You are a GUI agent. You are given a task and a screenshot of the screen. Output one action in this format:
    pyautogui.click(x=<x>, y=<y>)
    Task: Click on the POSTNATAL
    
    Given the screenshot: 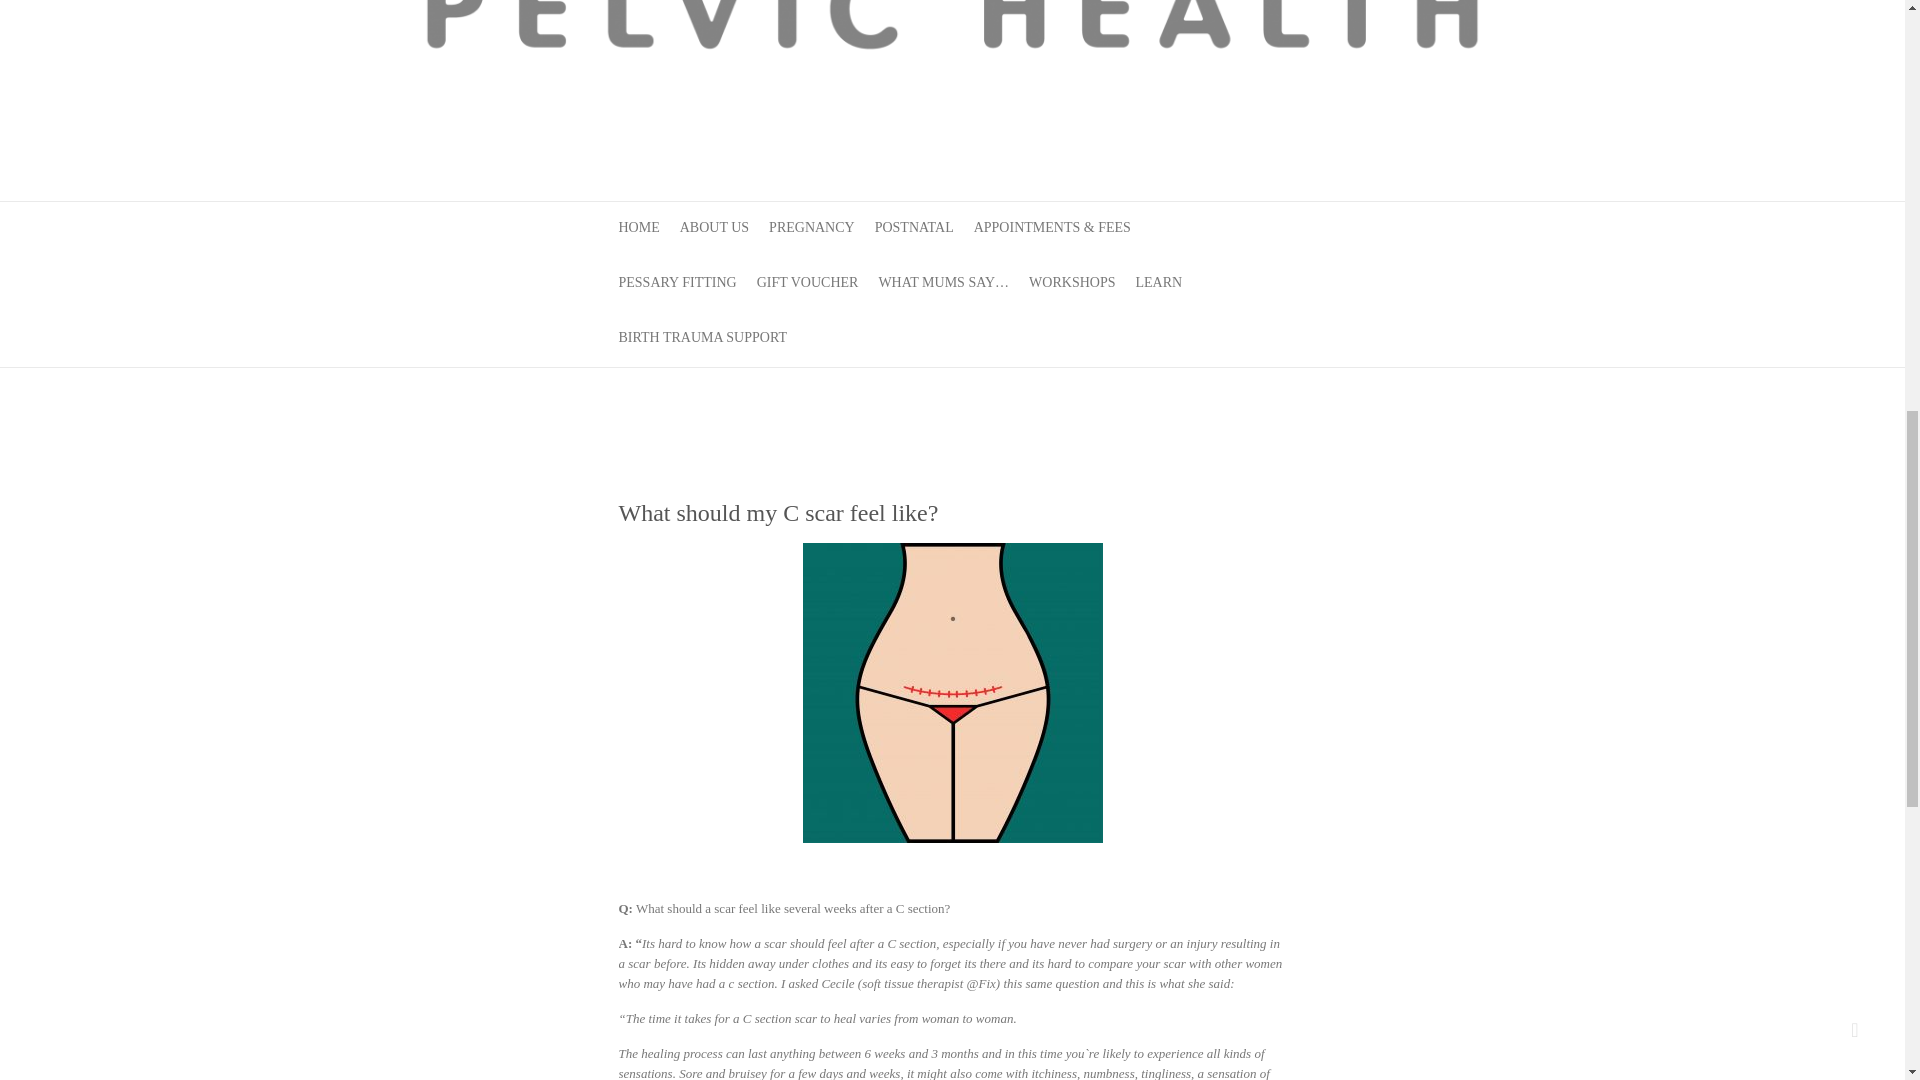 What is the action you would take?
    pyautogui.click(x=914, y=229)
    